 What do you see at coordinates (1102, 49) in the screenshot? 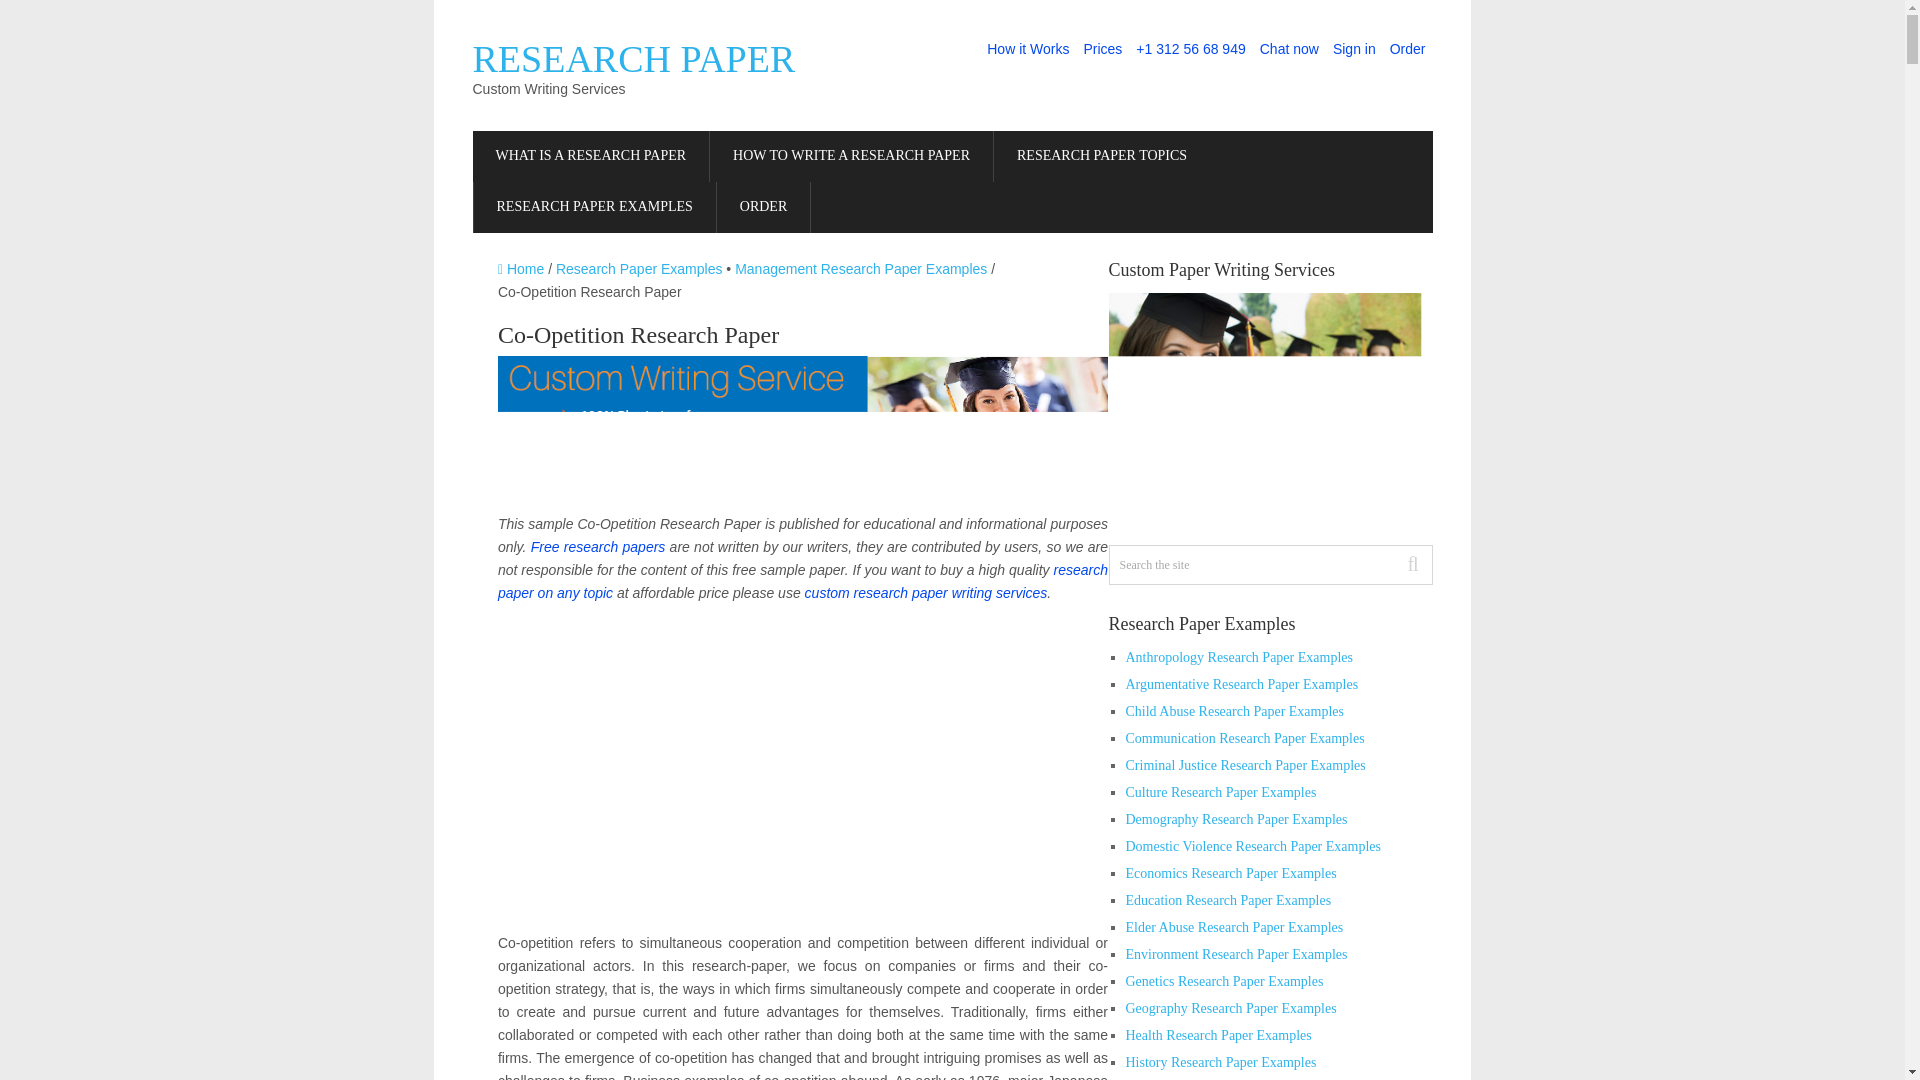
I see `Prices` at bounding box center [1102, 49].